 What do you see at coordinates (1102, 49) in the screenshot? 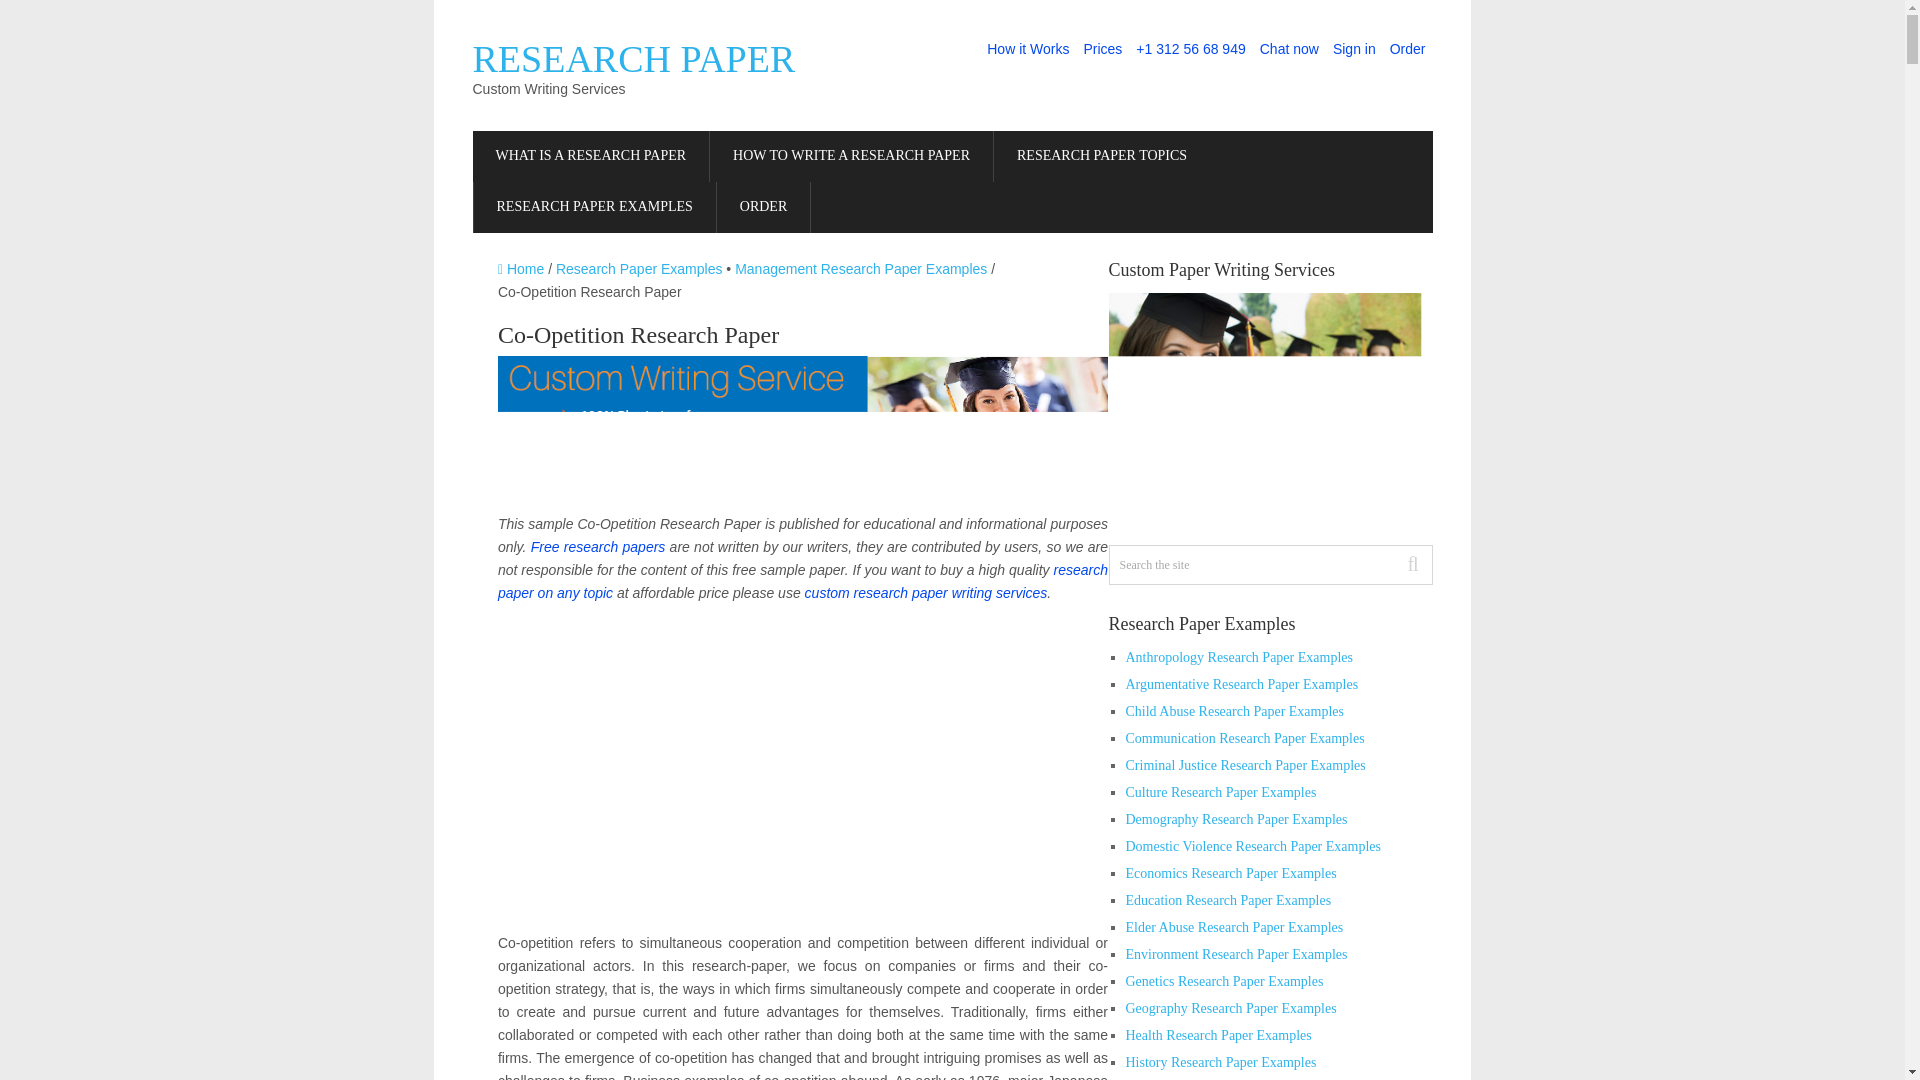
I see `Prices` at bounding box center [1102, 49].